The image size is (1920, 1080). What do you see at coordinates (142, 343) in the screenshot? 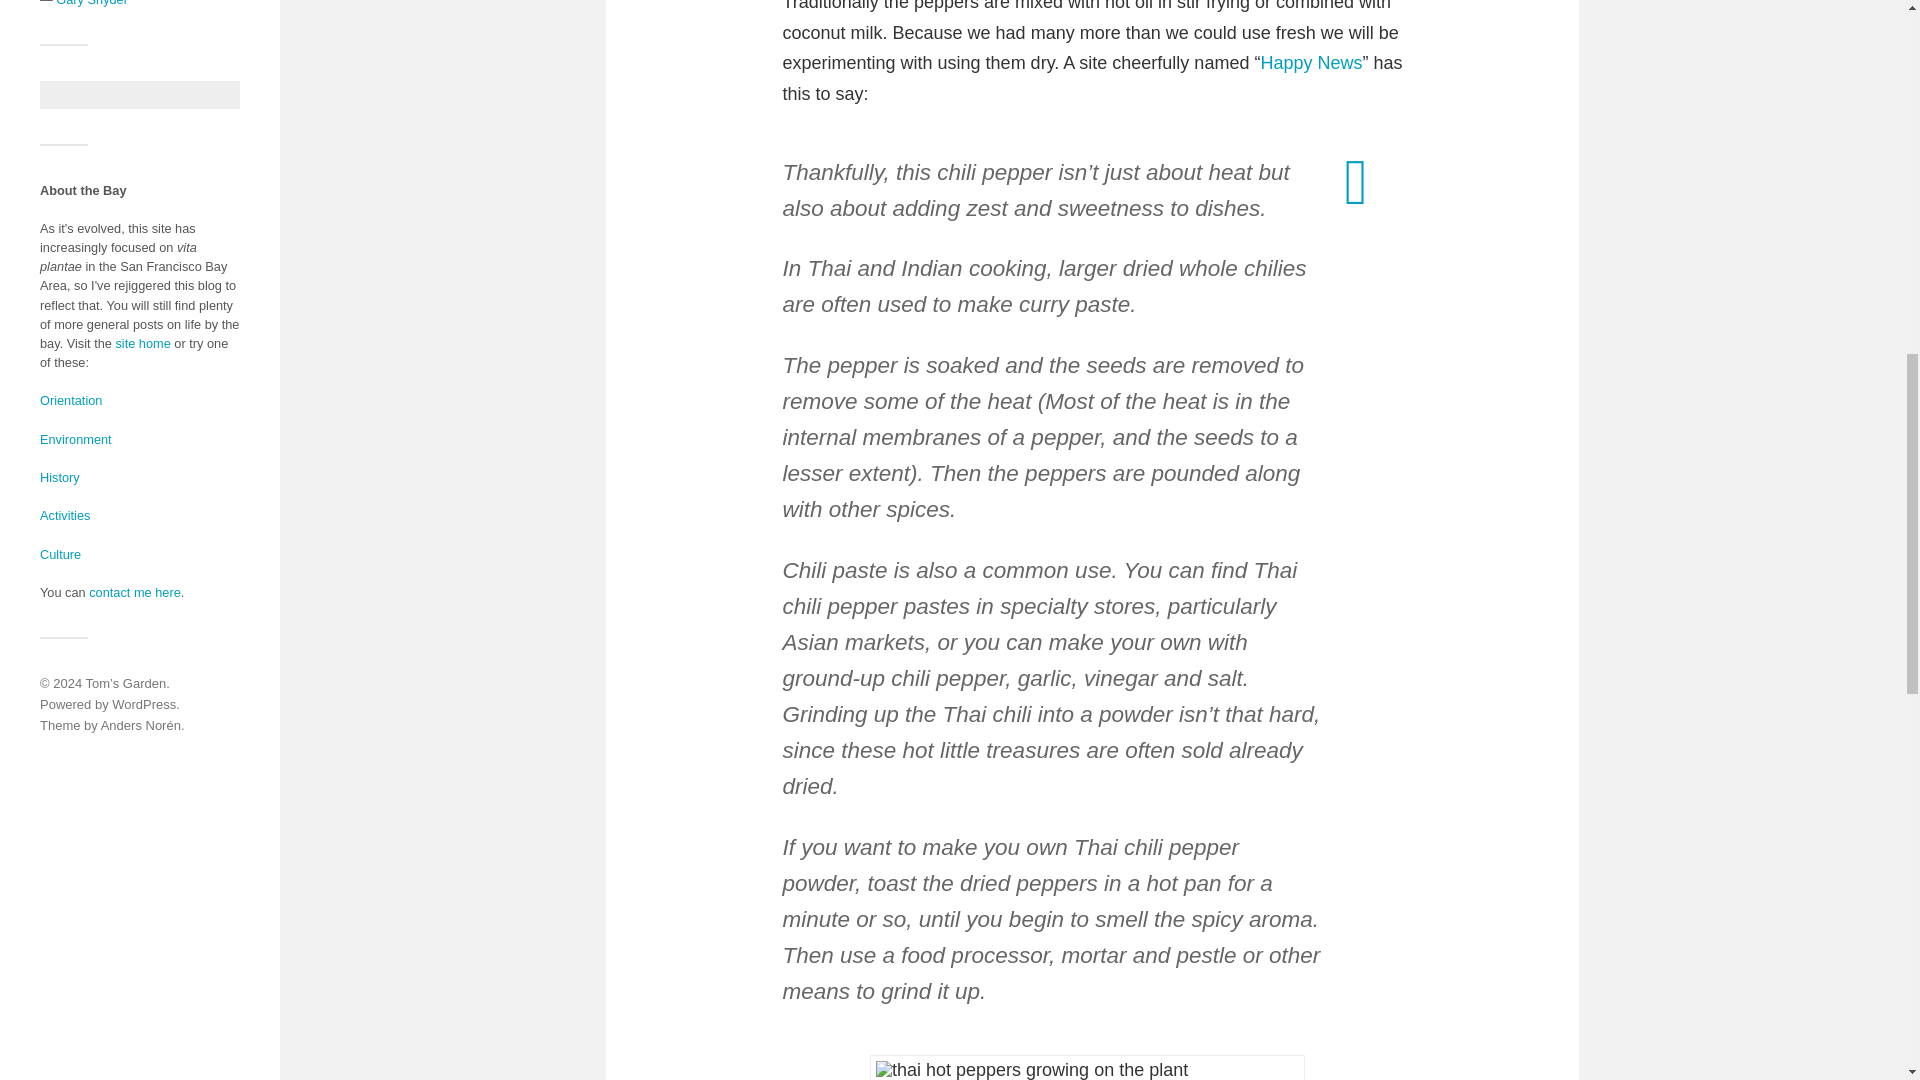
I see `site home` at bounding box center [142, 343].